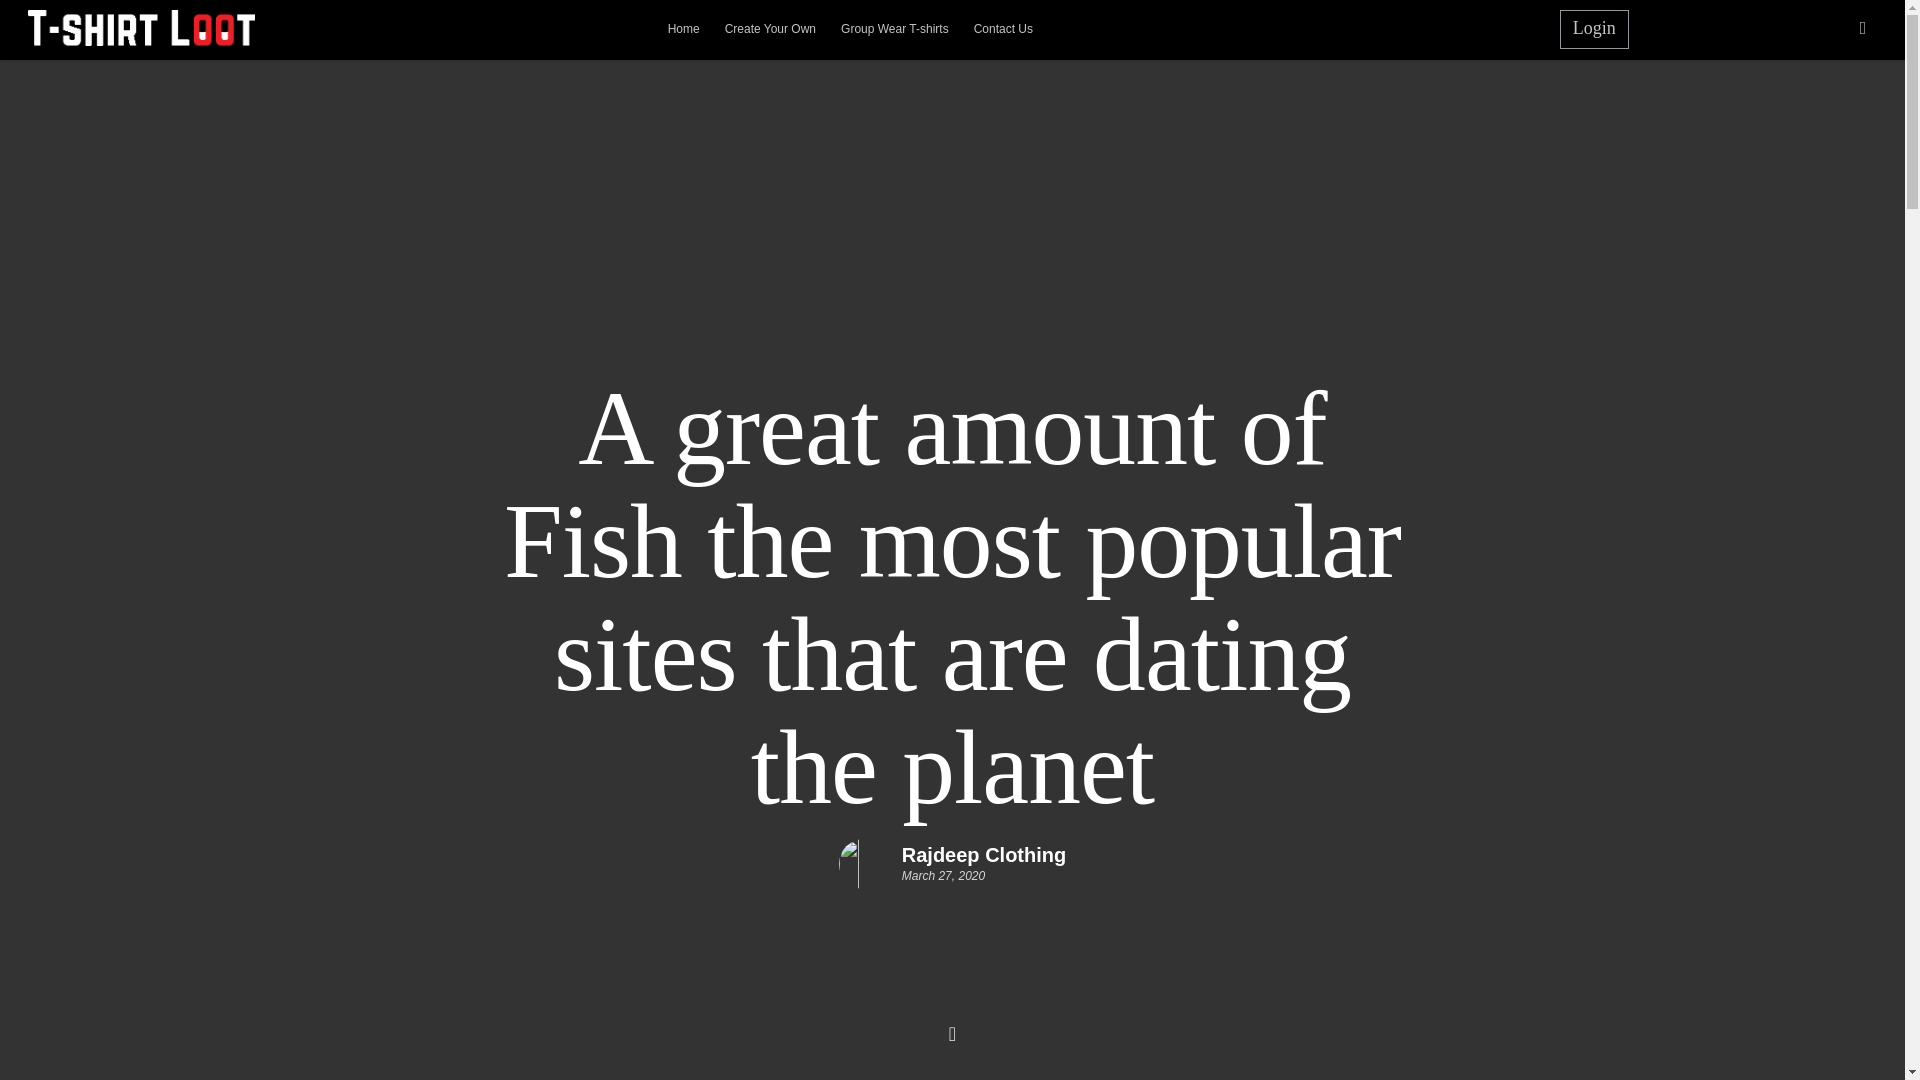 Image resolution: width=1920 pixels, height=1080 pixels. What do you see at coordinates (770, 24) in the screenshot?
I see `Create Your Own` at bounding box center [770, 24].